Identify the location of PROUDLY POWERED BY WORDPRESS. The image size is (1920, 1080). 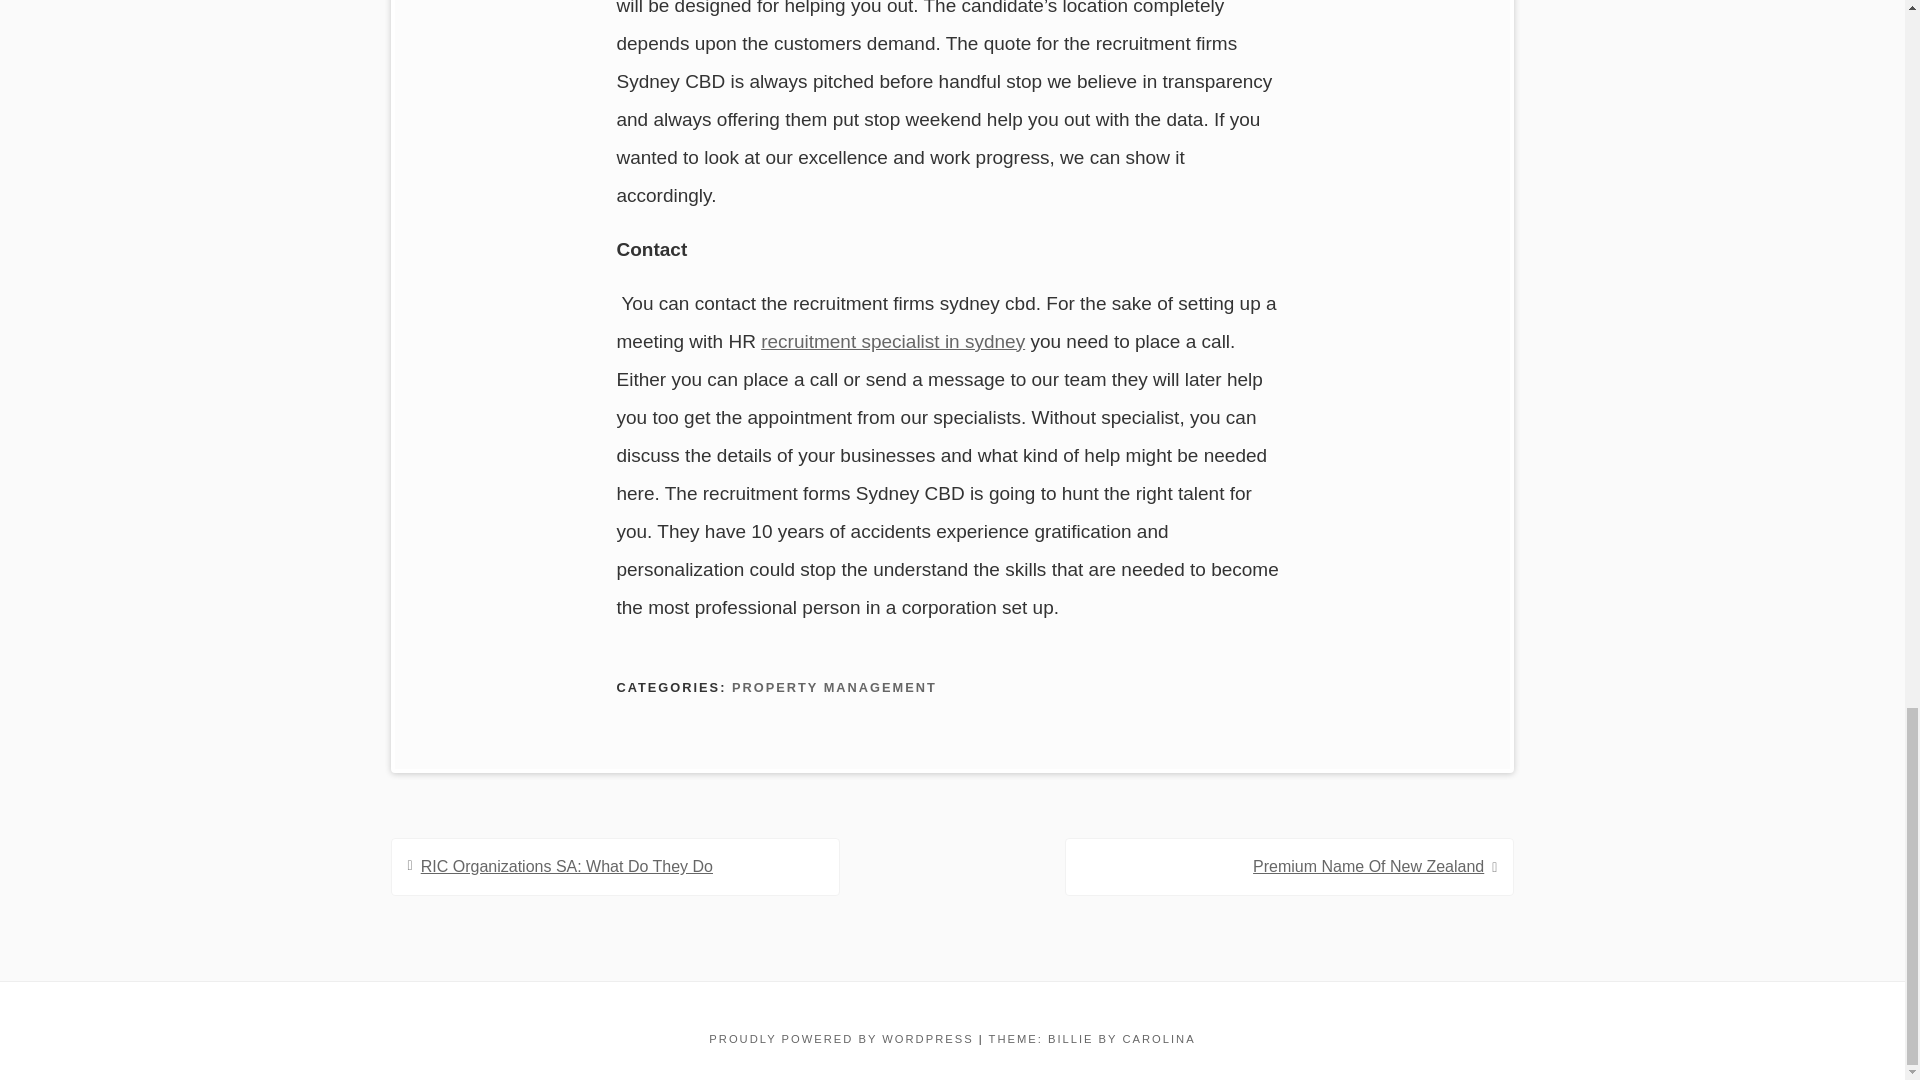
(840, 1038).